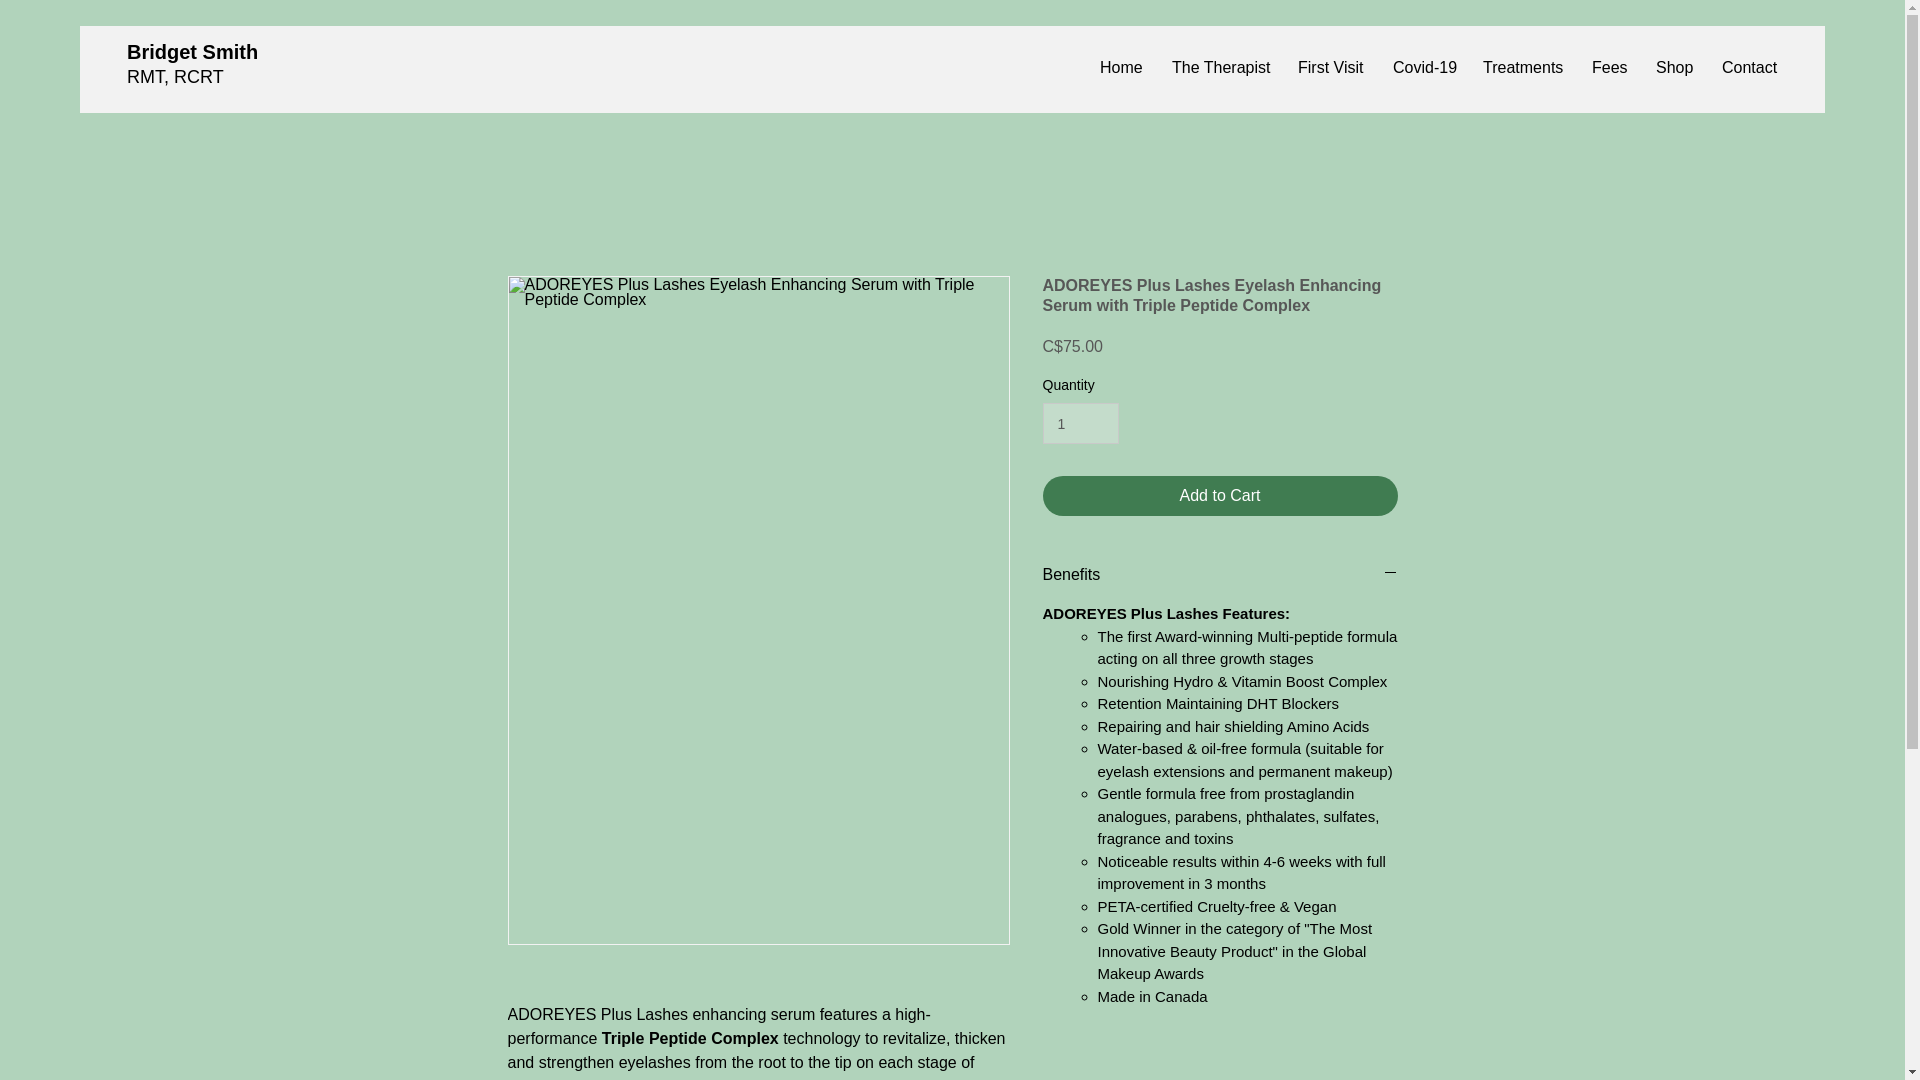  Describe the element at coordinates (1220, 68) in the screenshot. I see `The Therapist` at that location.